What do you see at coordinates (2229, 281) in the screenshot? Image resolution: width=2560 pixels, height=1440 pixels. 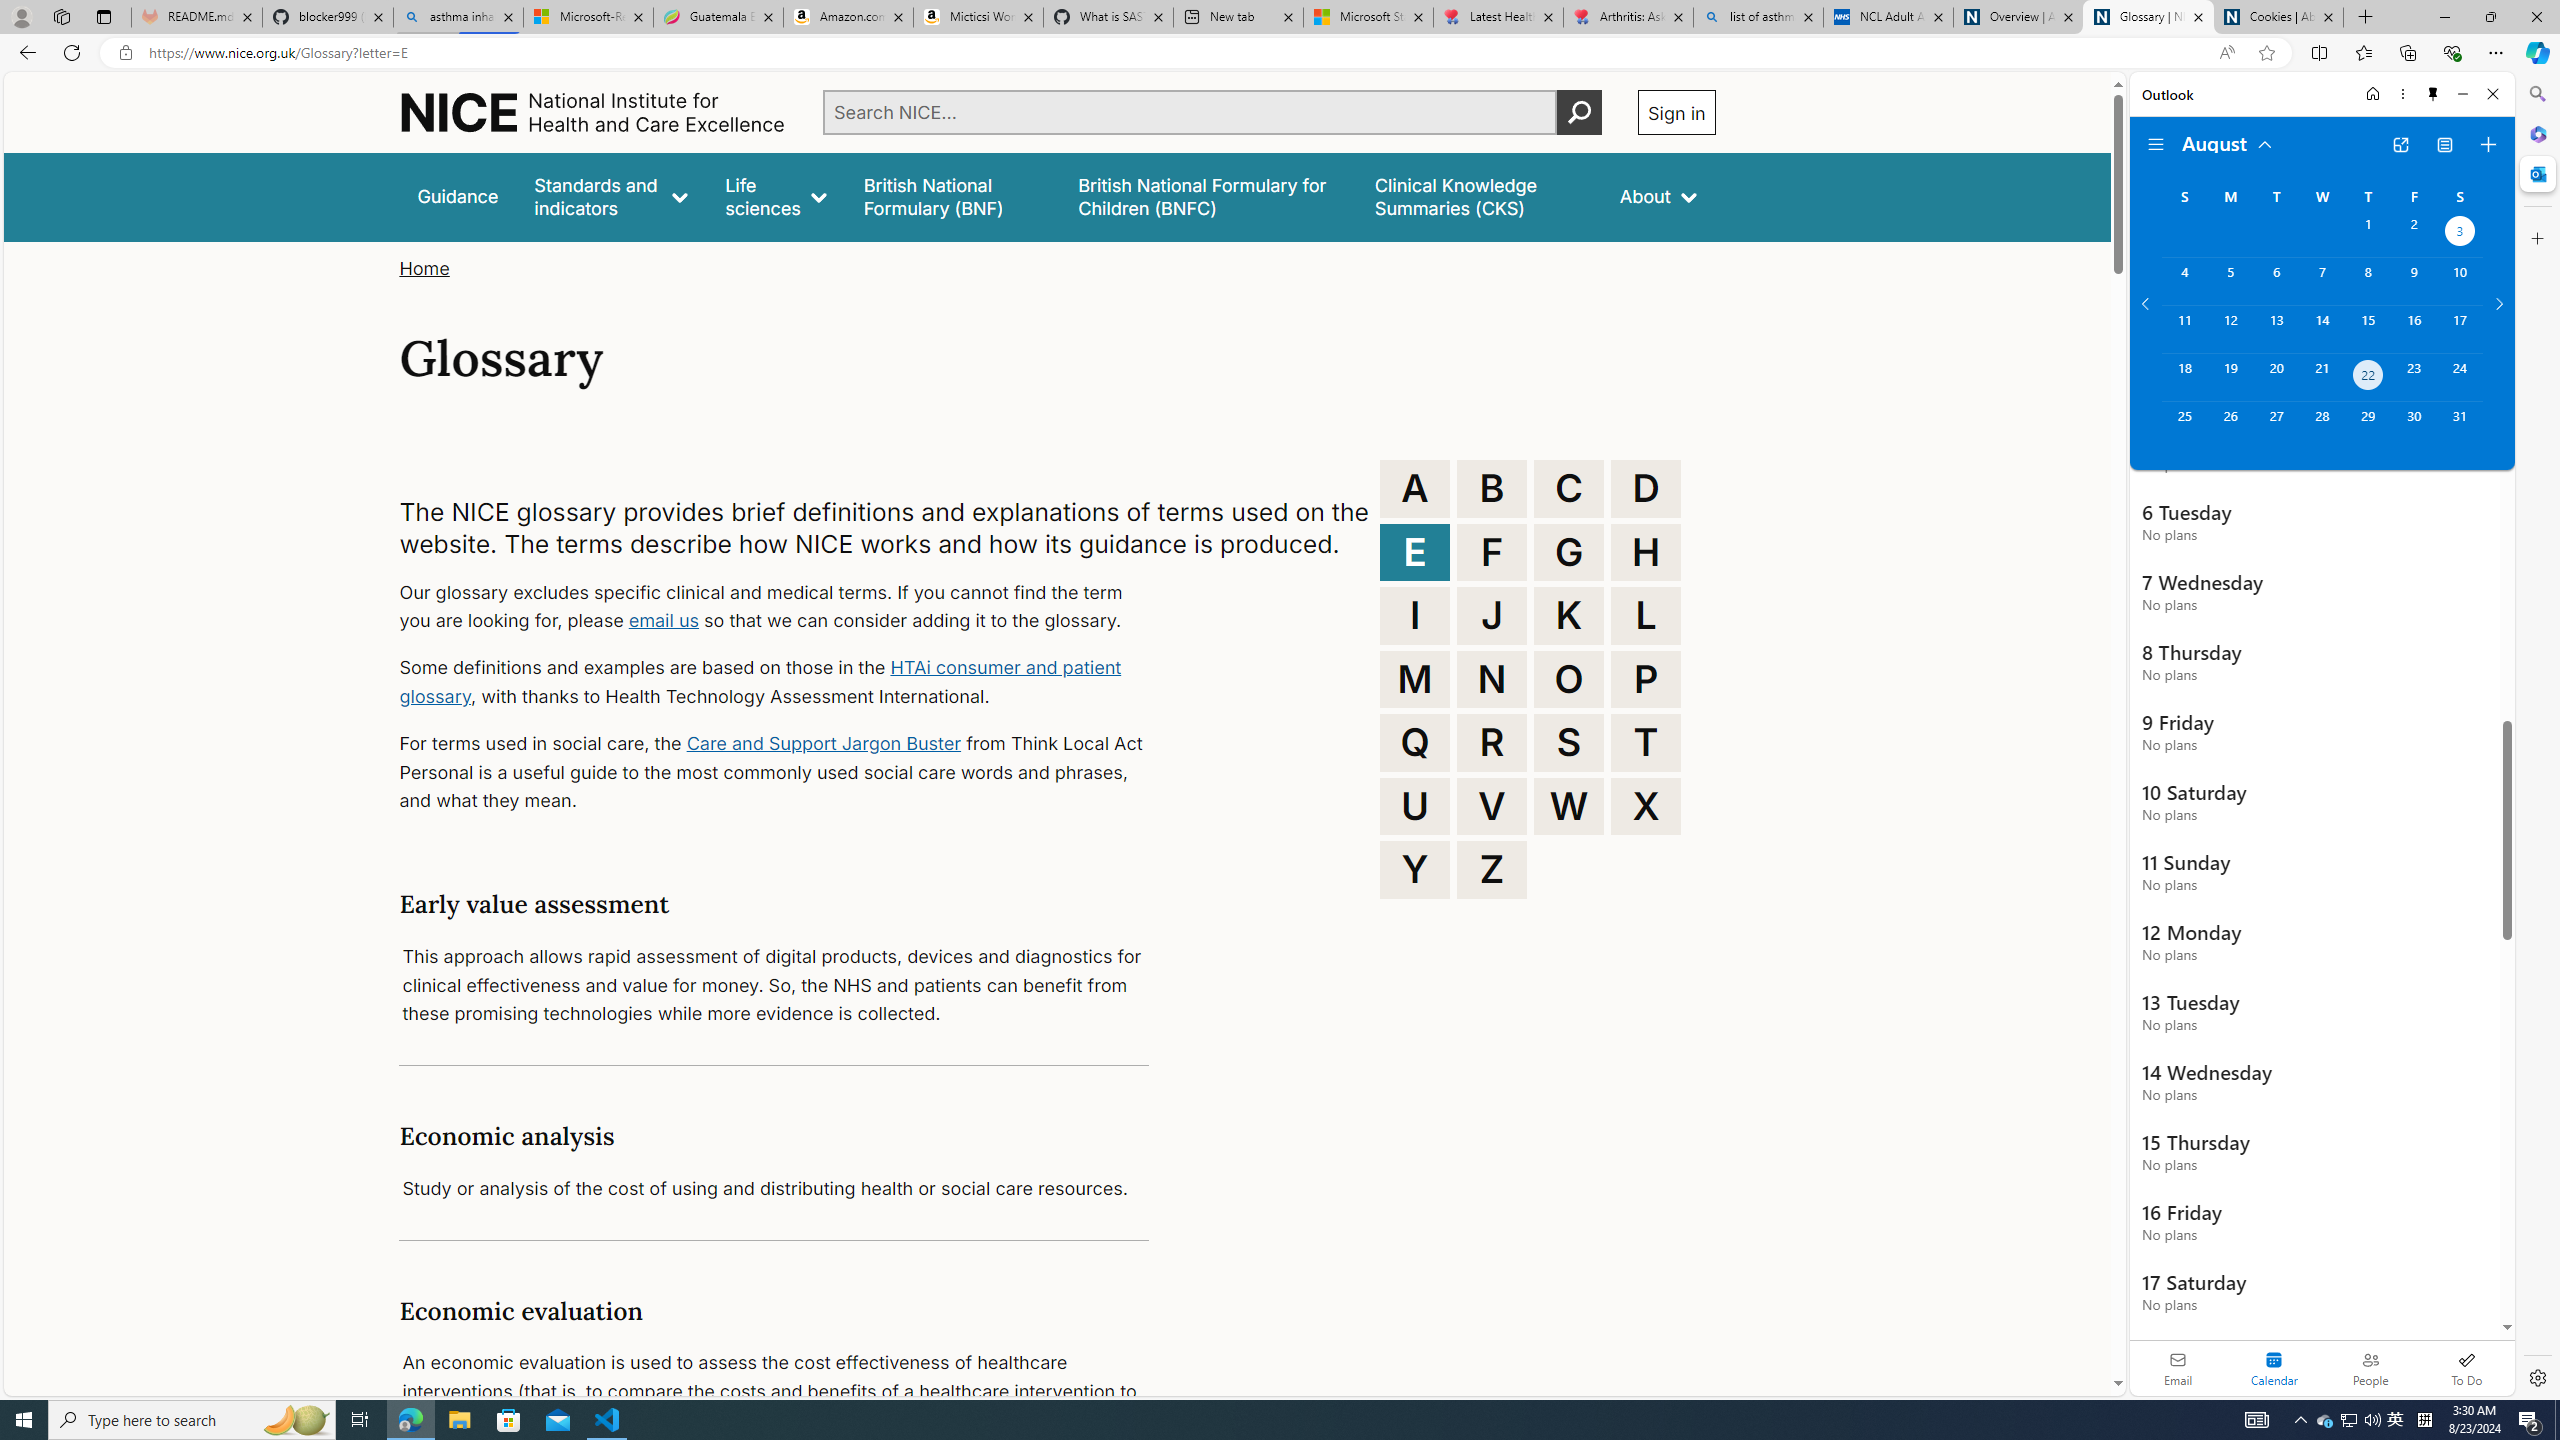 I see `Monday, August 5, 2024. ` at bounding box center [2229, 281].